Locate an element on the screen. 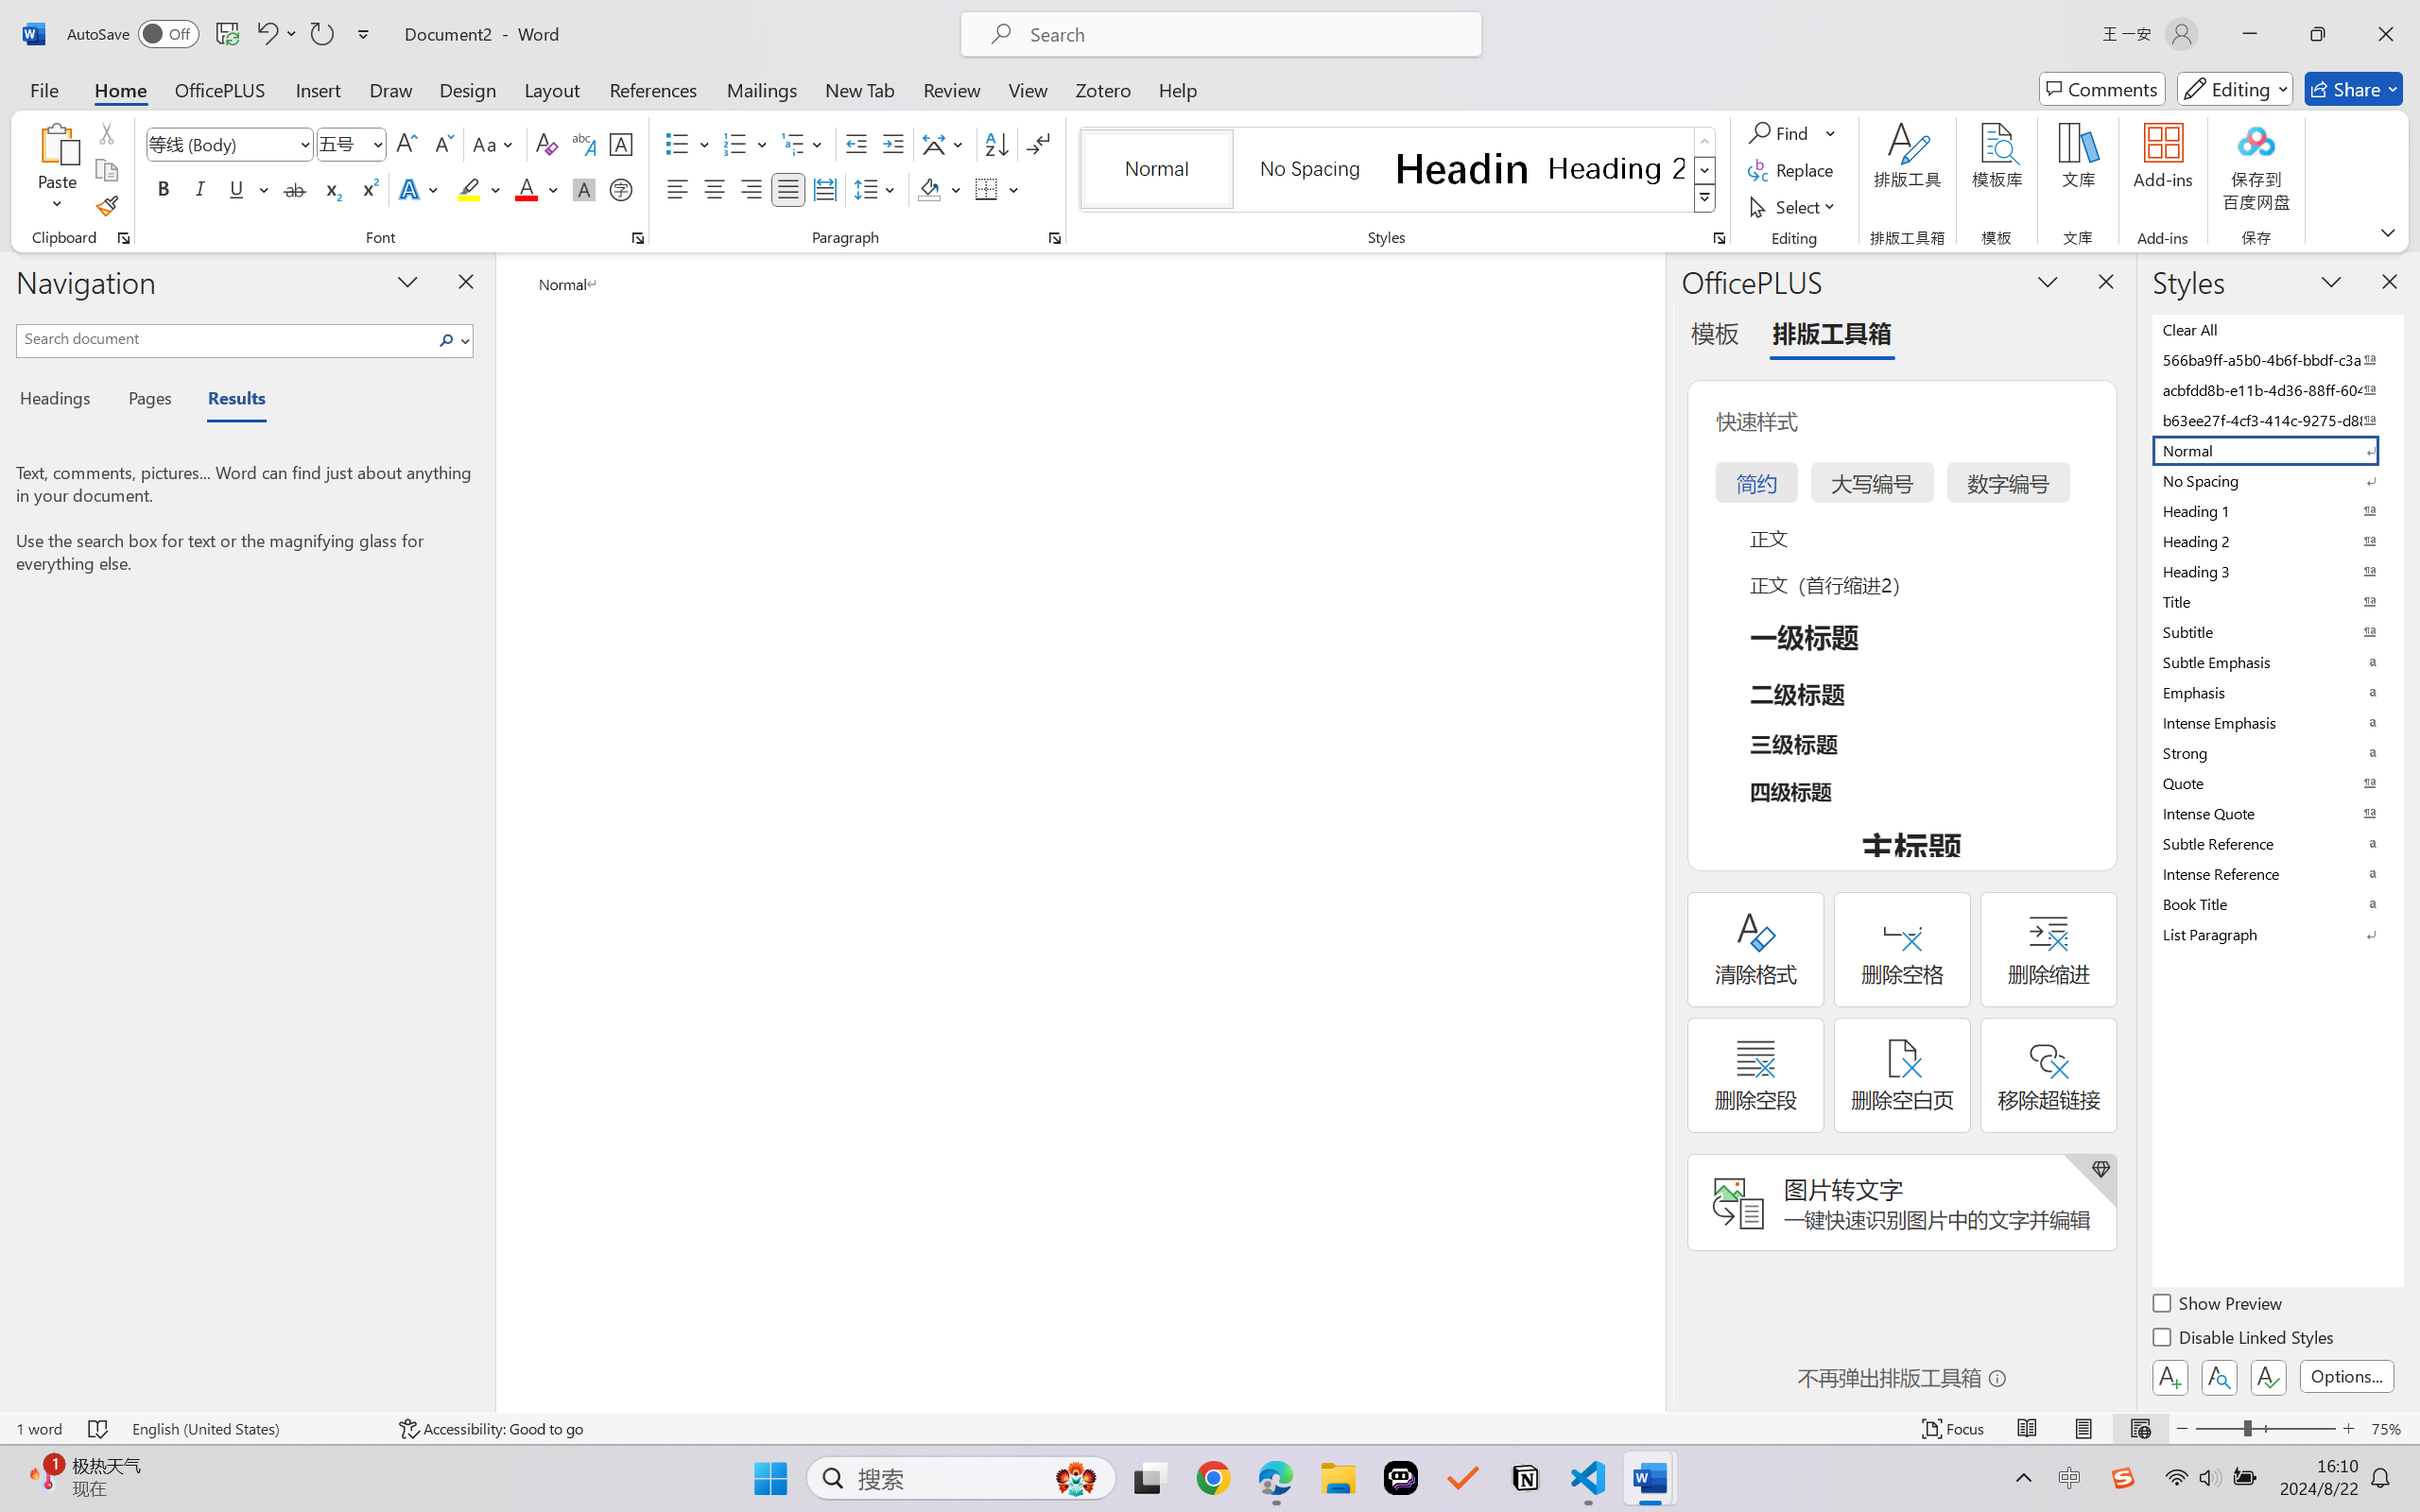  Shrink Font is located at coordinates (442, 144).